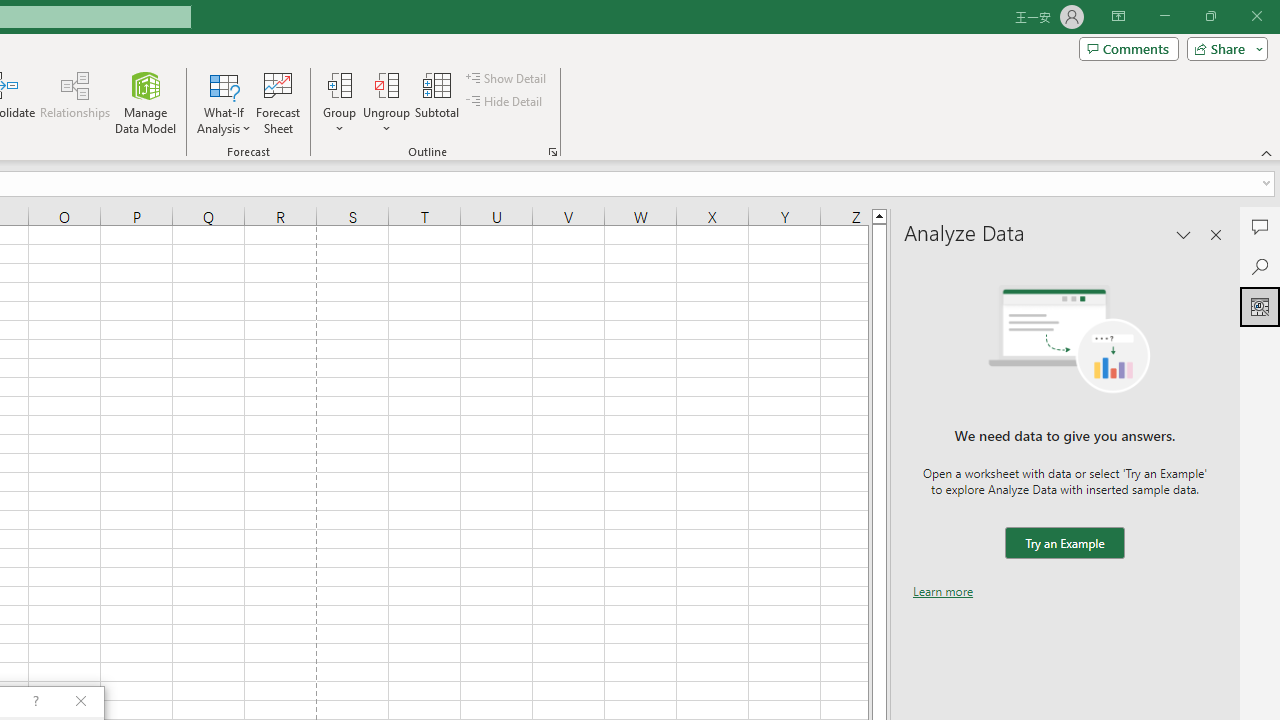 The height and width of the screenshot is (720, 1280). What do you see at coordinates (438, 102) in the screenshot?
I see `Subtotal` at bounding box center [438, 102].